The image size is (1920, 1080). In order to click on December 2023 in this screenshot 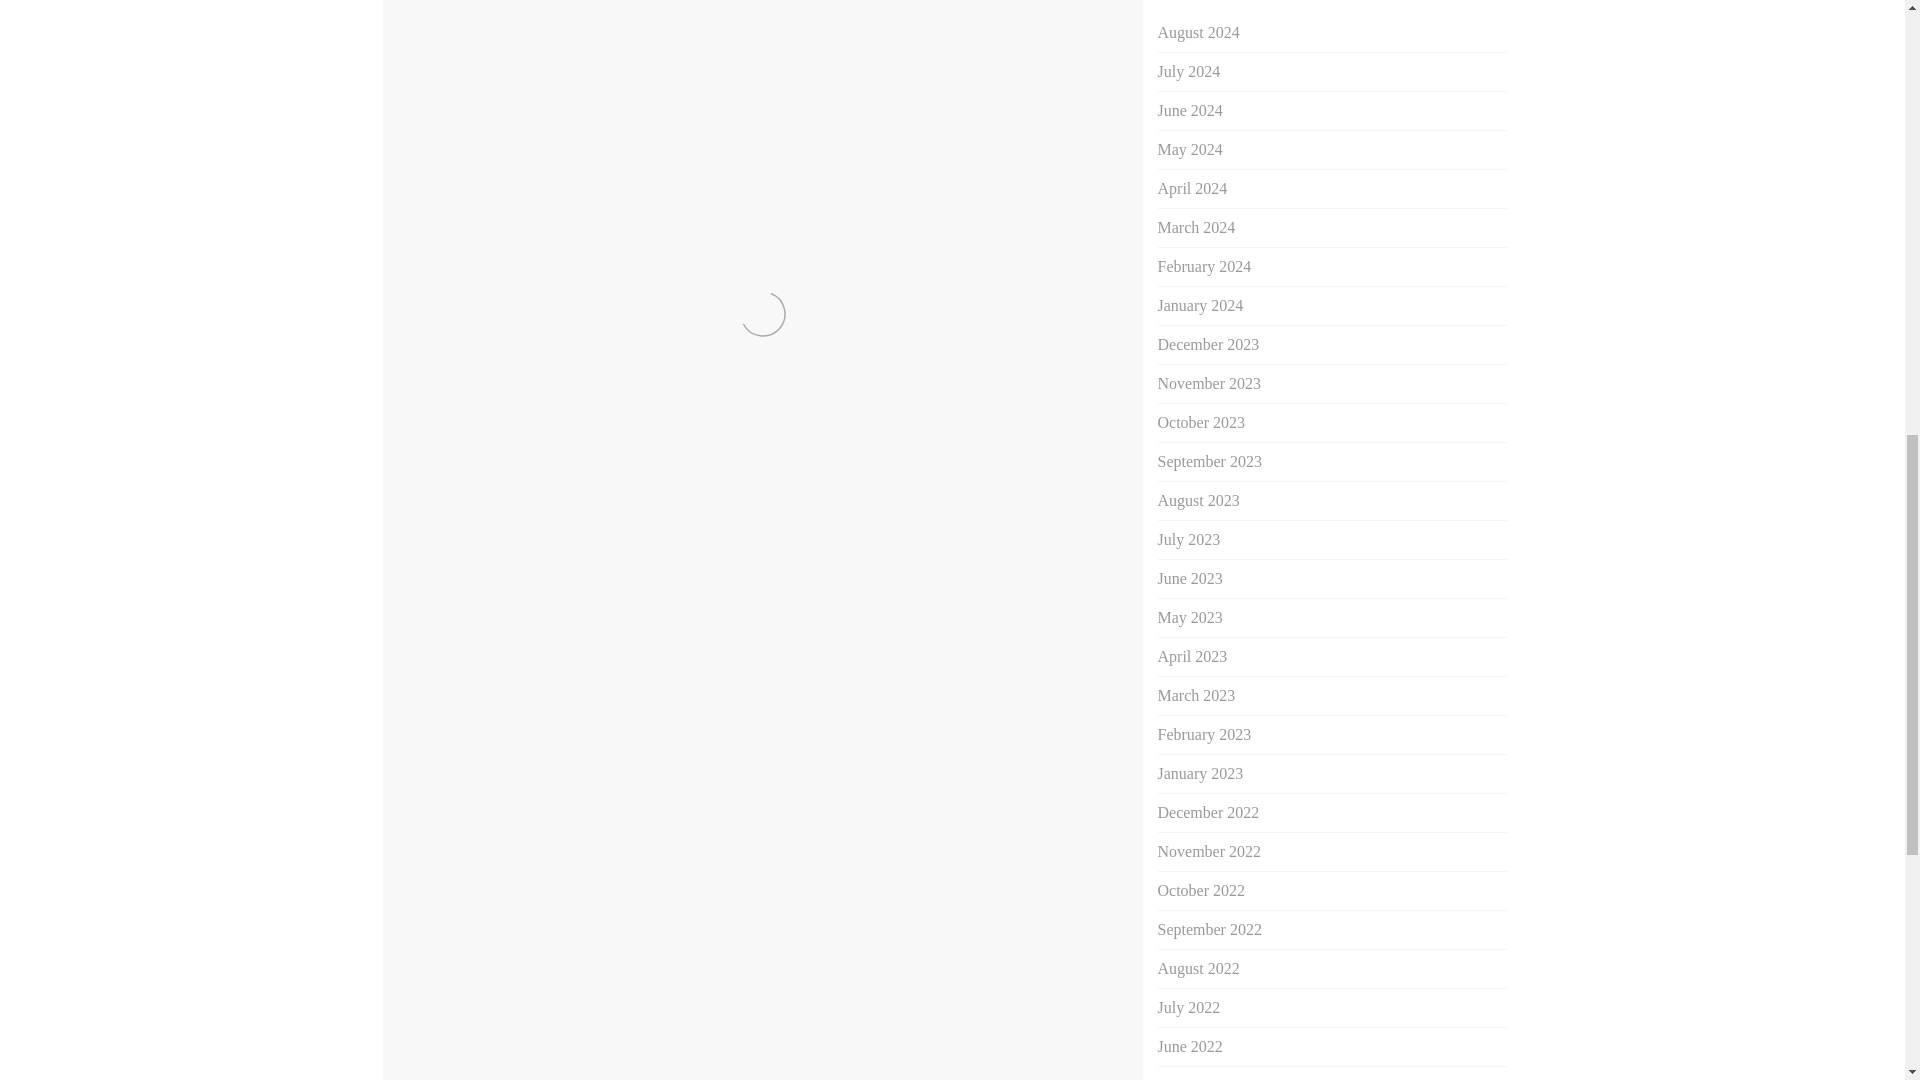, I will do `click(1208, 344)`.